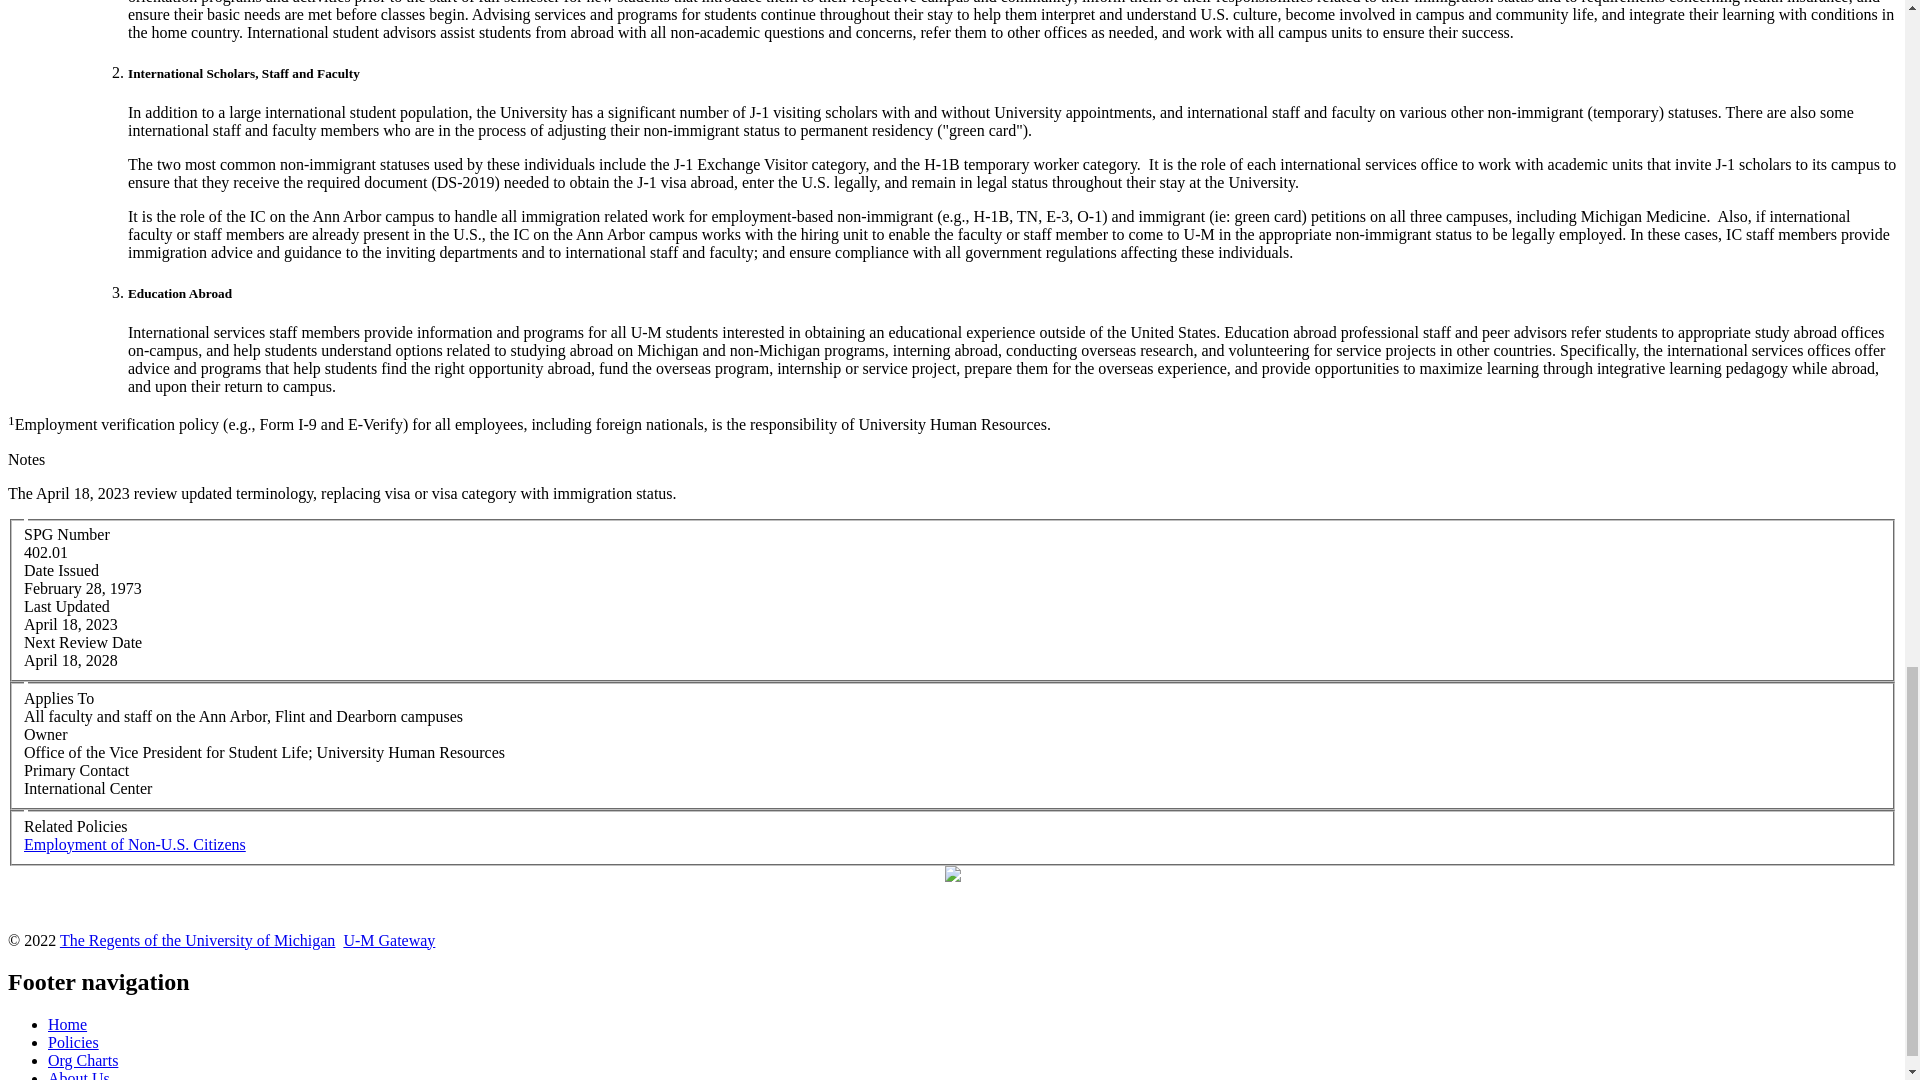 The height and width of the screenshot is (1080, 1920). What do you see at coordinates (11, 425) in the screenshot?
I see `1` at bounding box center [11, 425].